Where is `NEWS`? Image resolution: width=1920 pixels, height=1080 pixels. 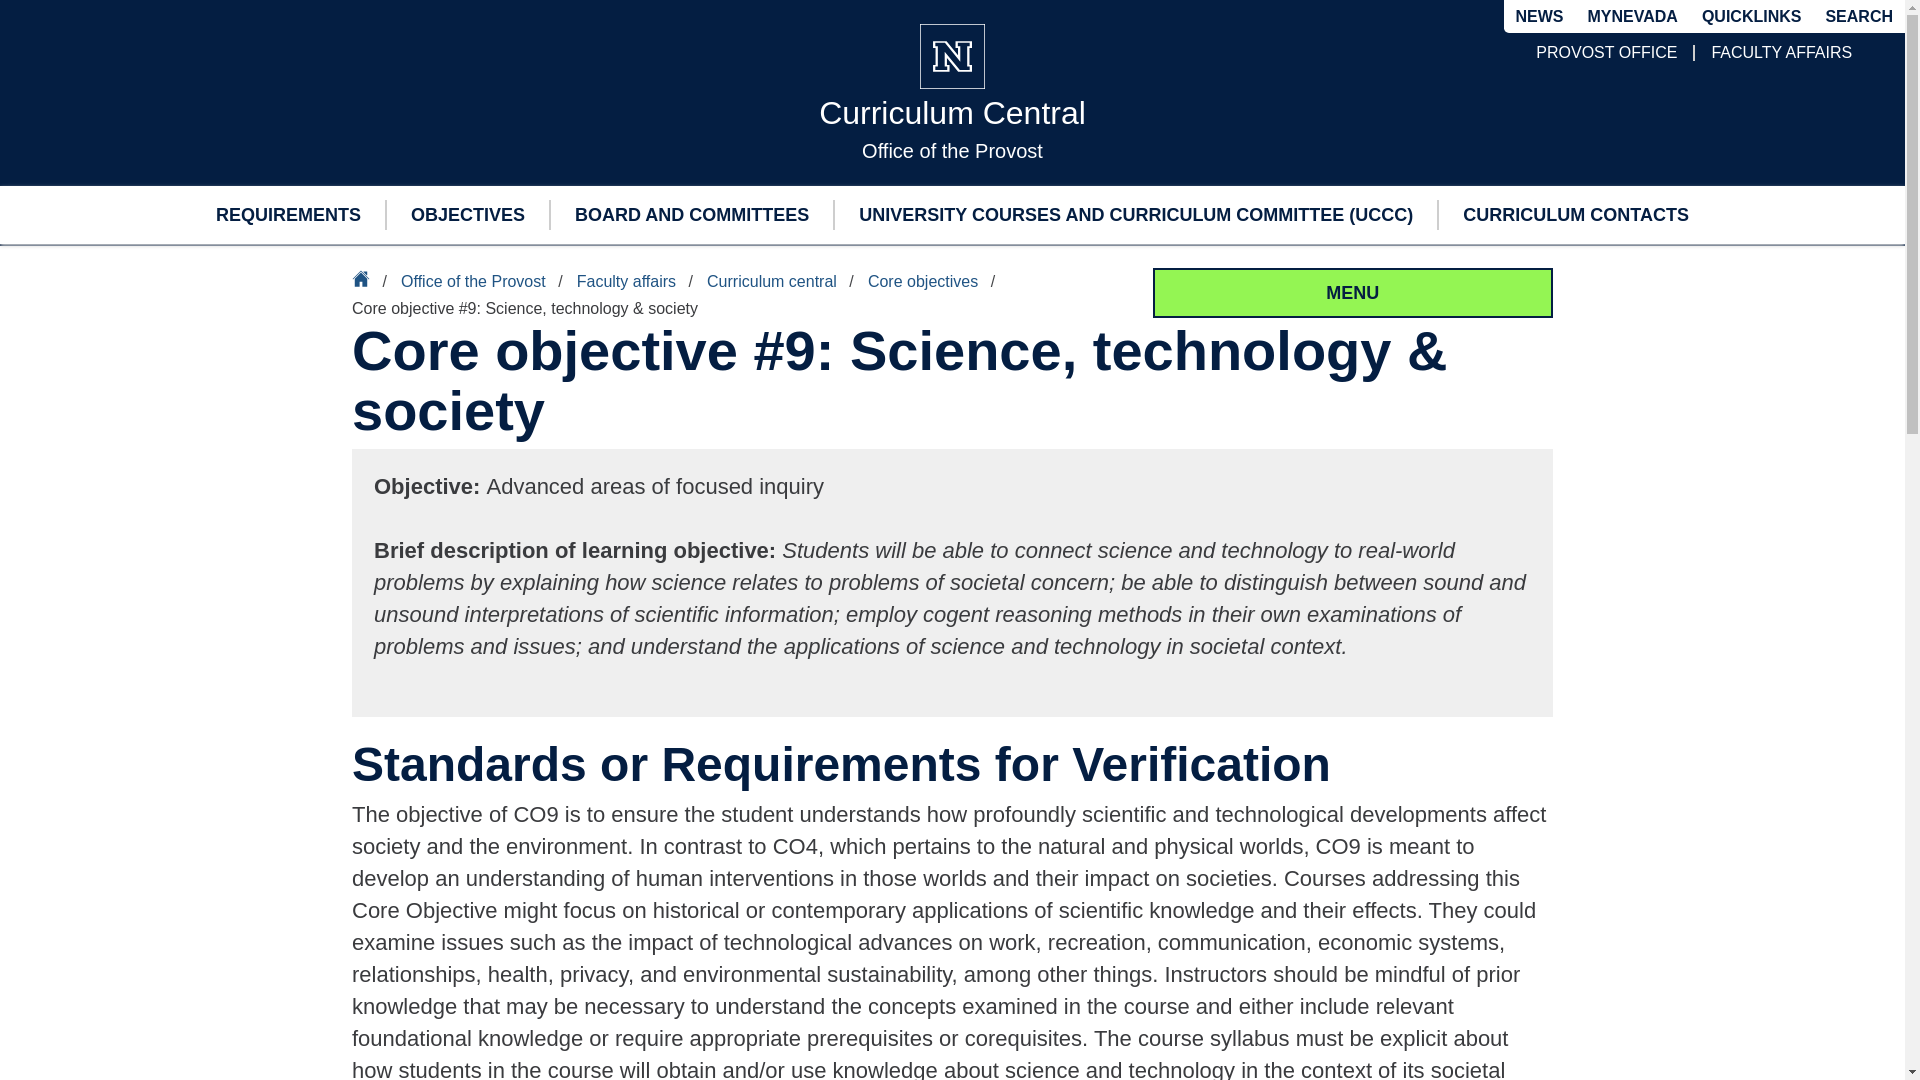
NEWS is located at coordinates (1540, 17).